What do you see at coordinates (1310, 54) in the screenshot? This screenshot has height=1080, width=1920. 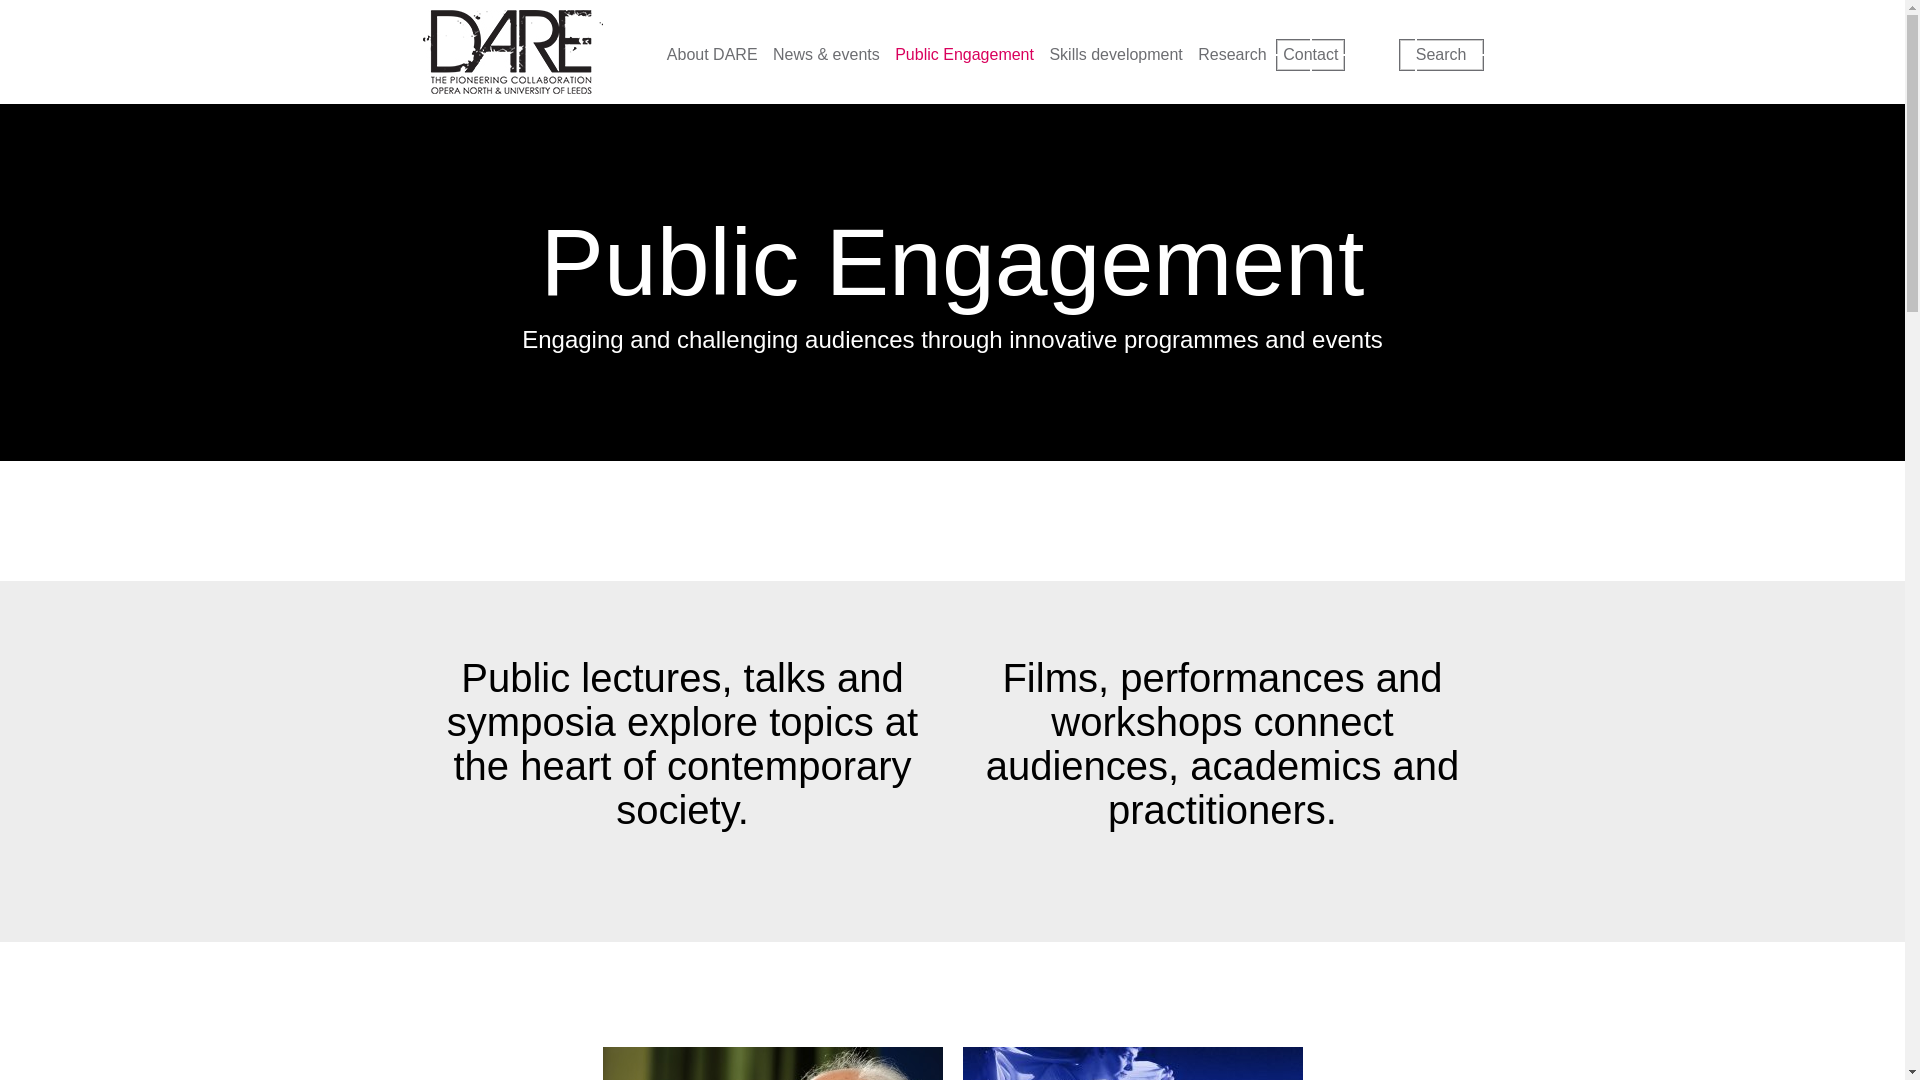 I see `Contact` at bounding box center [1310, 54].